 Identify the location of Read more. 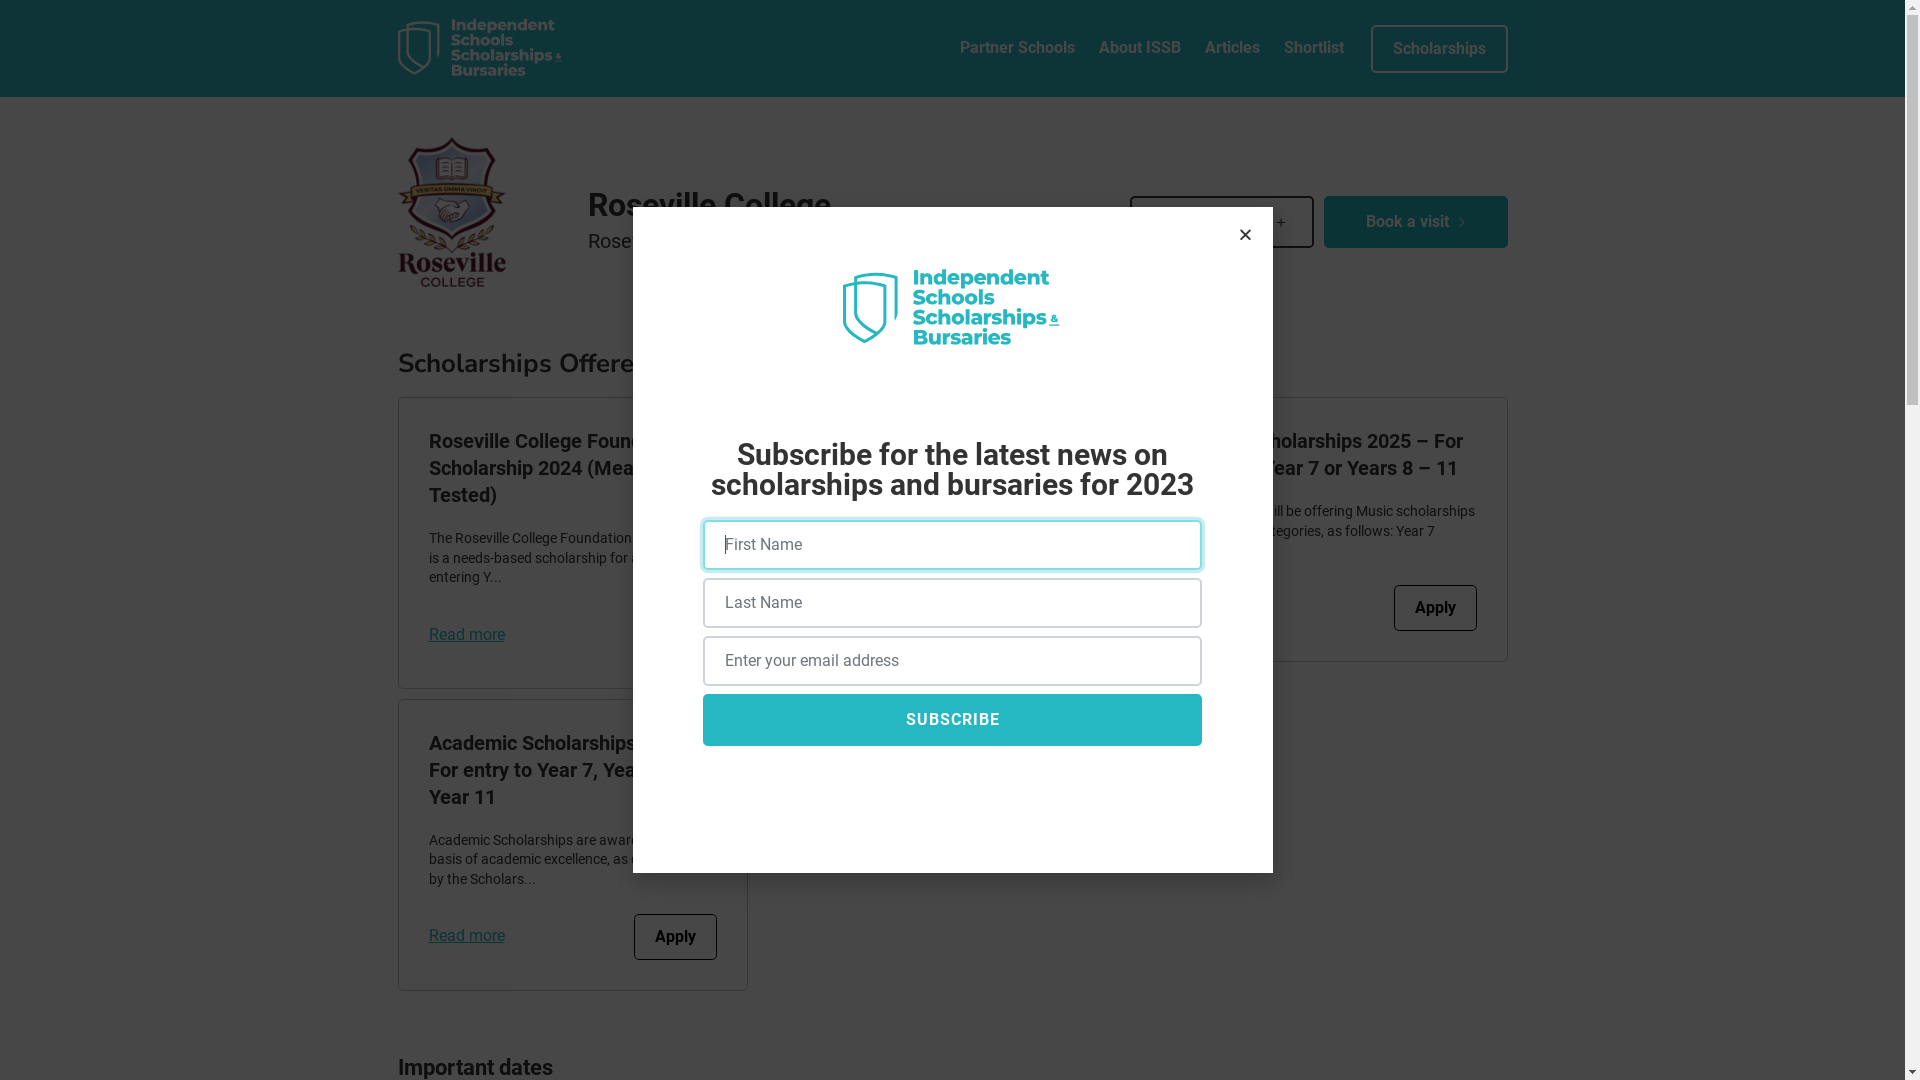
(466, 634).